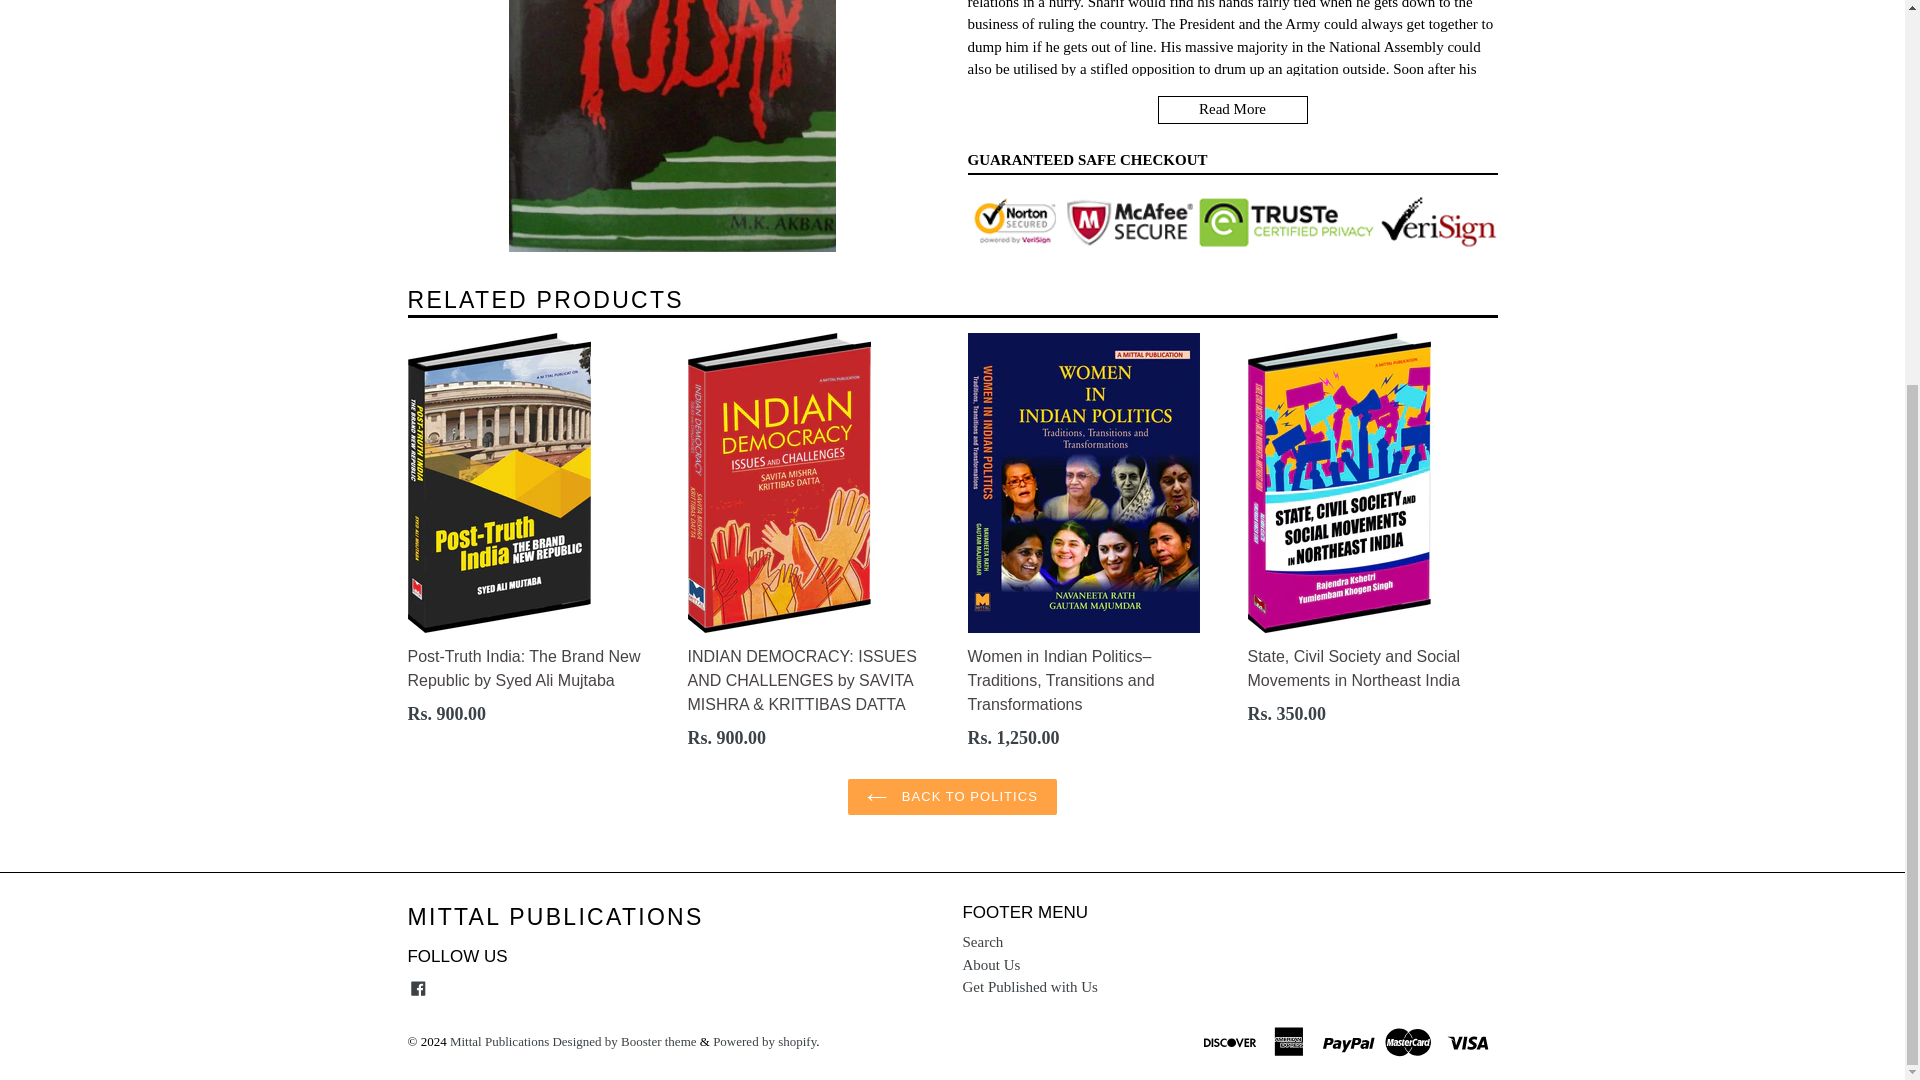 The height and width of the screenshot is (1080, 1920). Describe the element at coordinates (1232, 110) in the screenshot. I see `Read More` at that location.